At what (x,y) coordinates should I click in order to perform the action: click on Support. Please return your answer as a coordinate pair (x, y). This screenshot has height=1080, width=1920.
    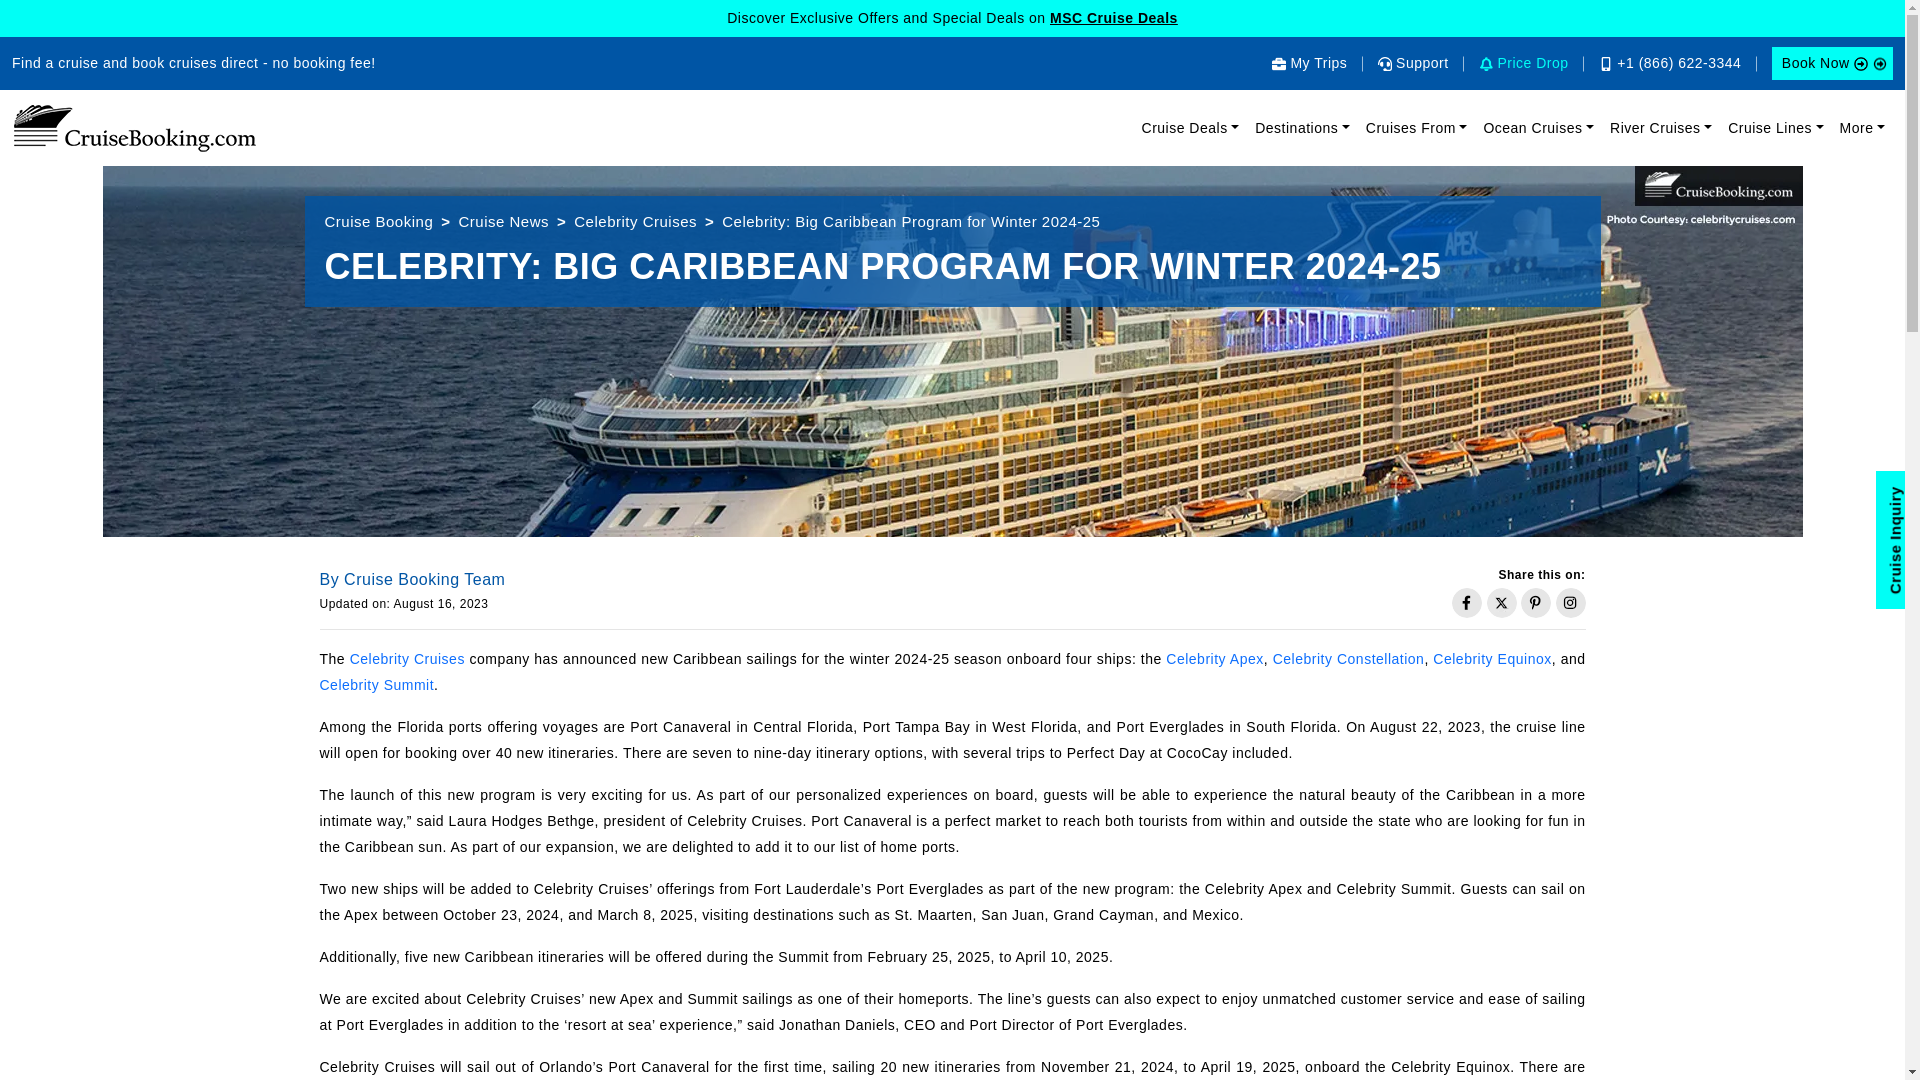
    Looking at the image, I should click on (1414, 63).